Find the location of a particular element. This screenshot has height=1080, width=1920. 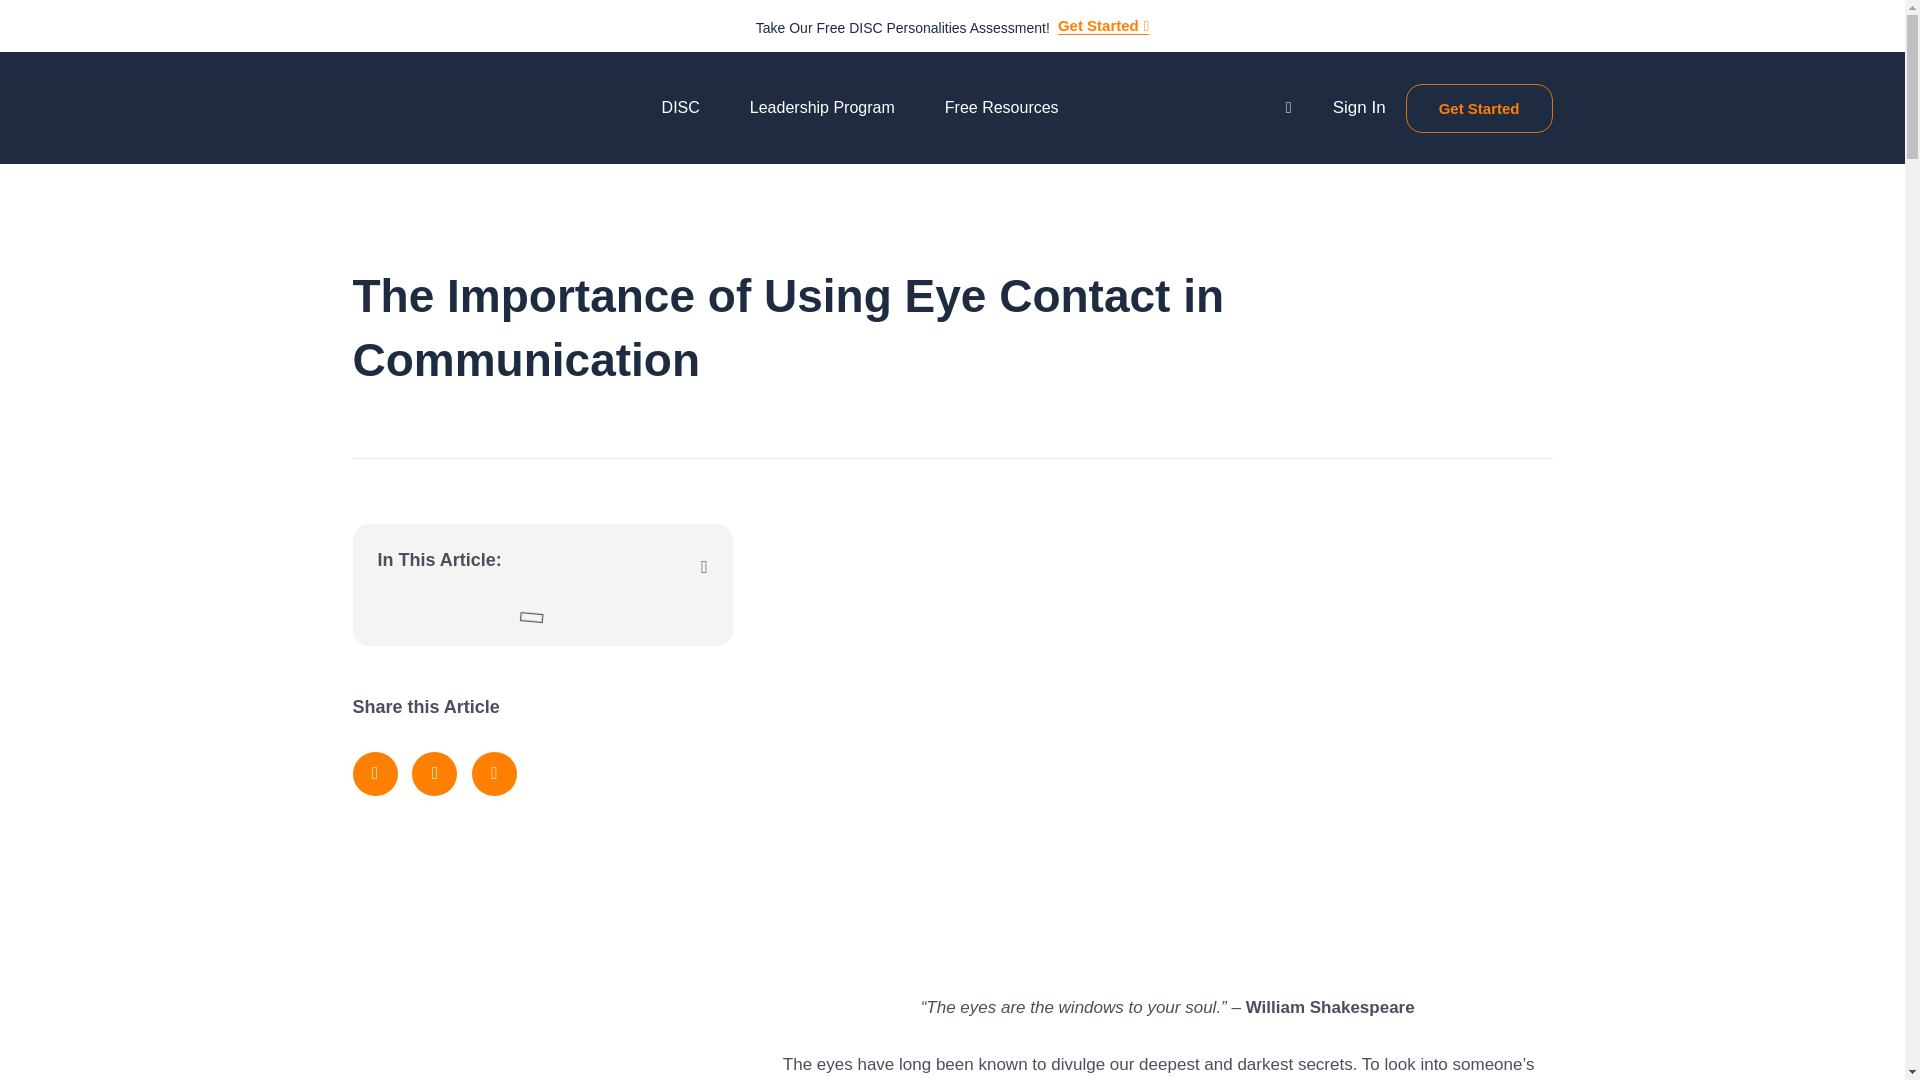

Get Started is located at coordinates (1479, 108).